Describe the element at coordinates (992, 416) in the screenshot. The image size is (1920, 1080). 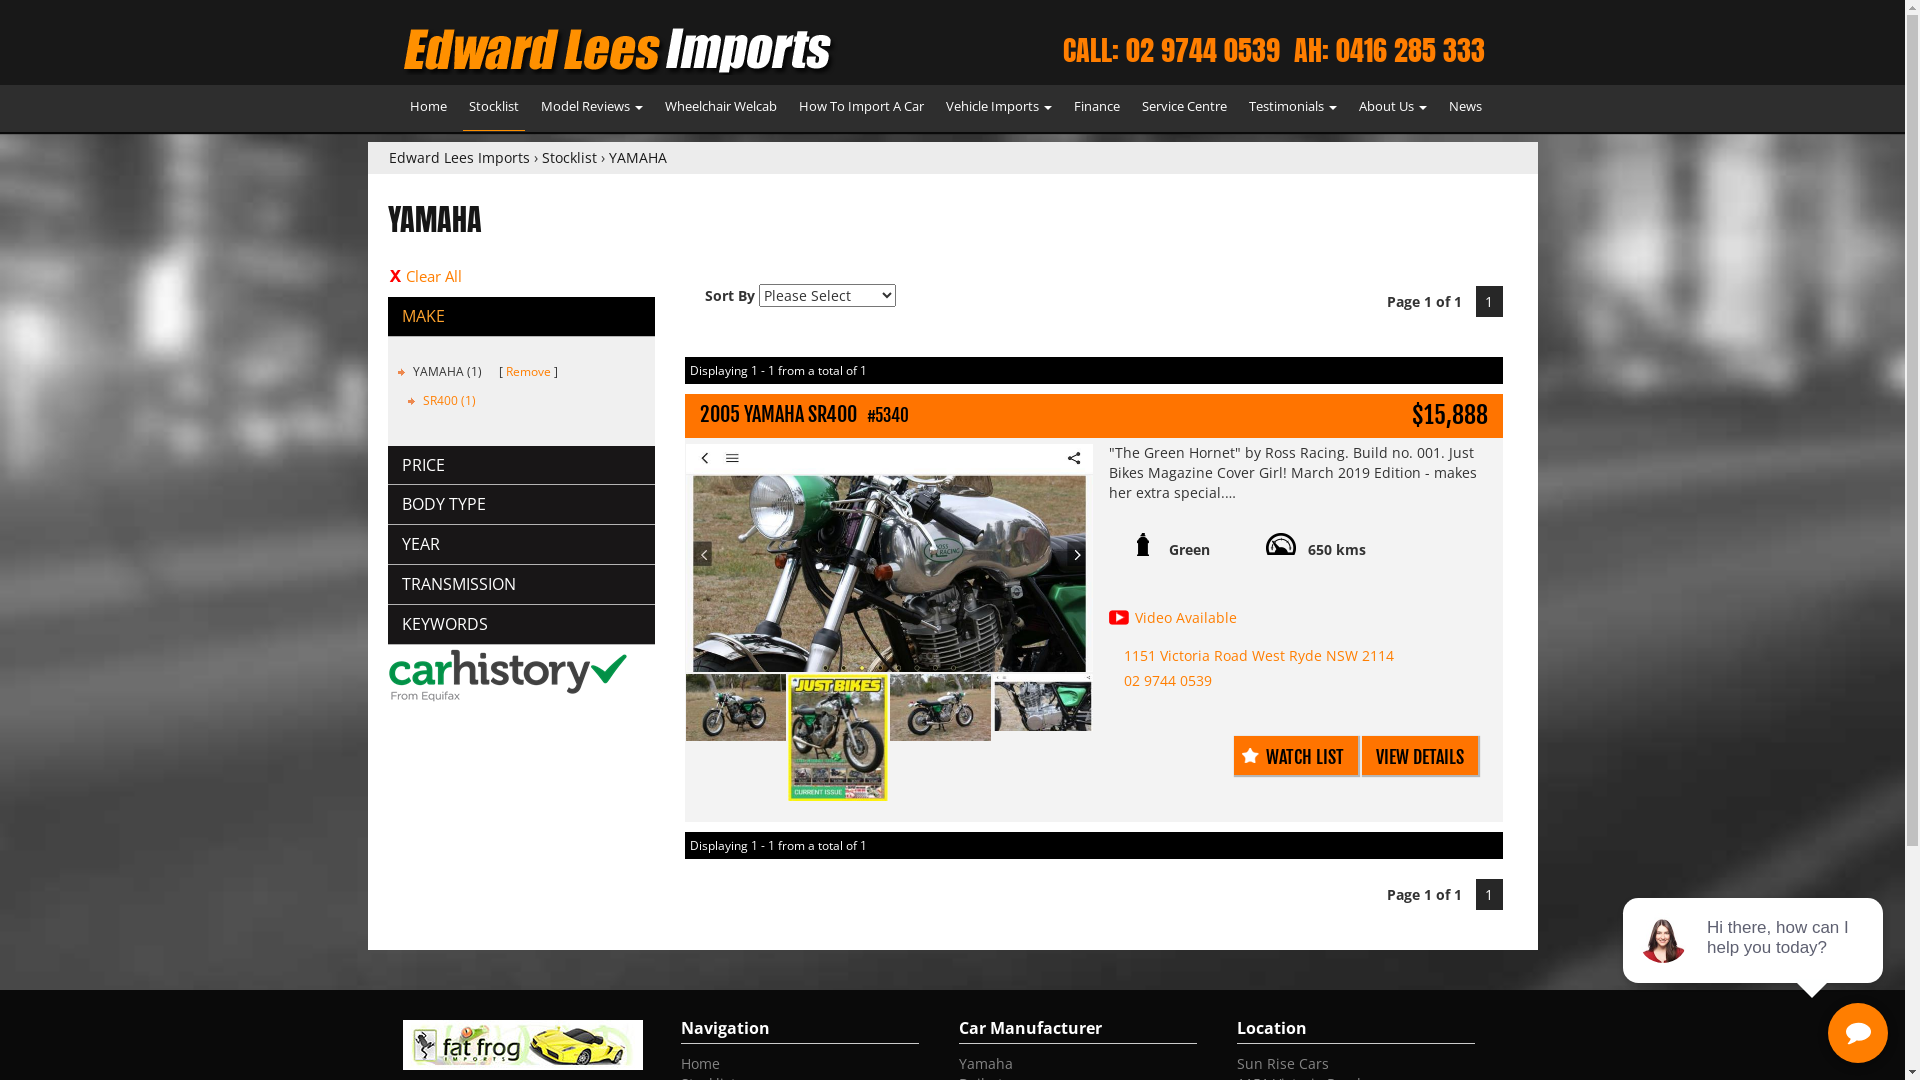
I see `2005 YAMAHA SR400 #5340` at that location.